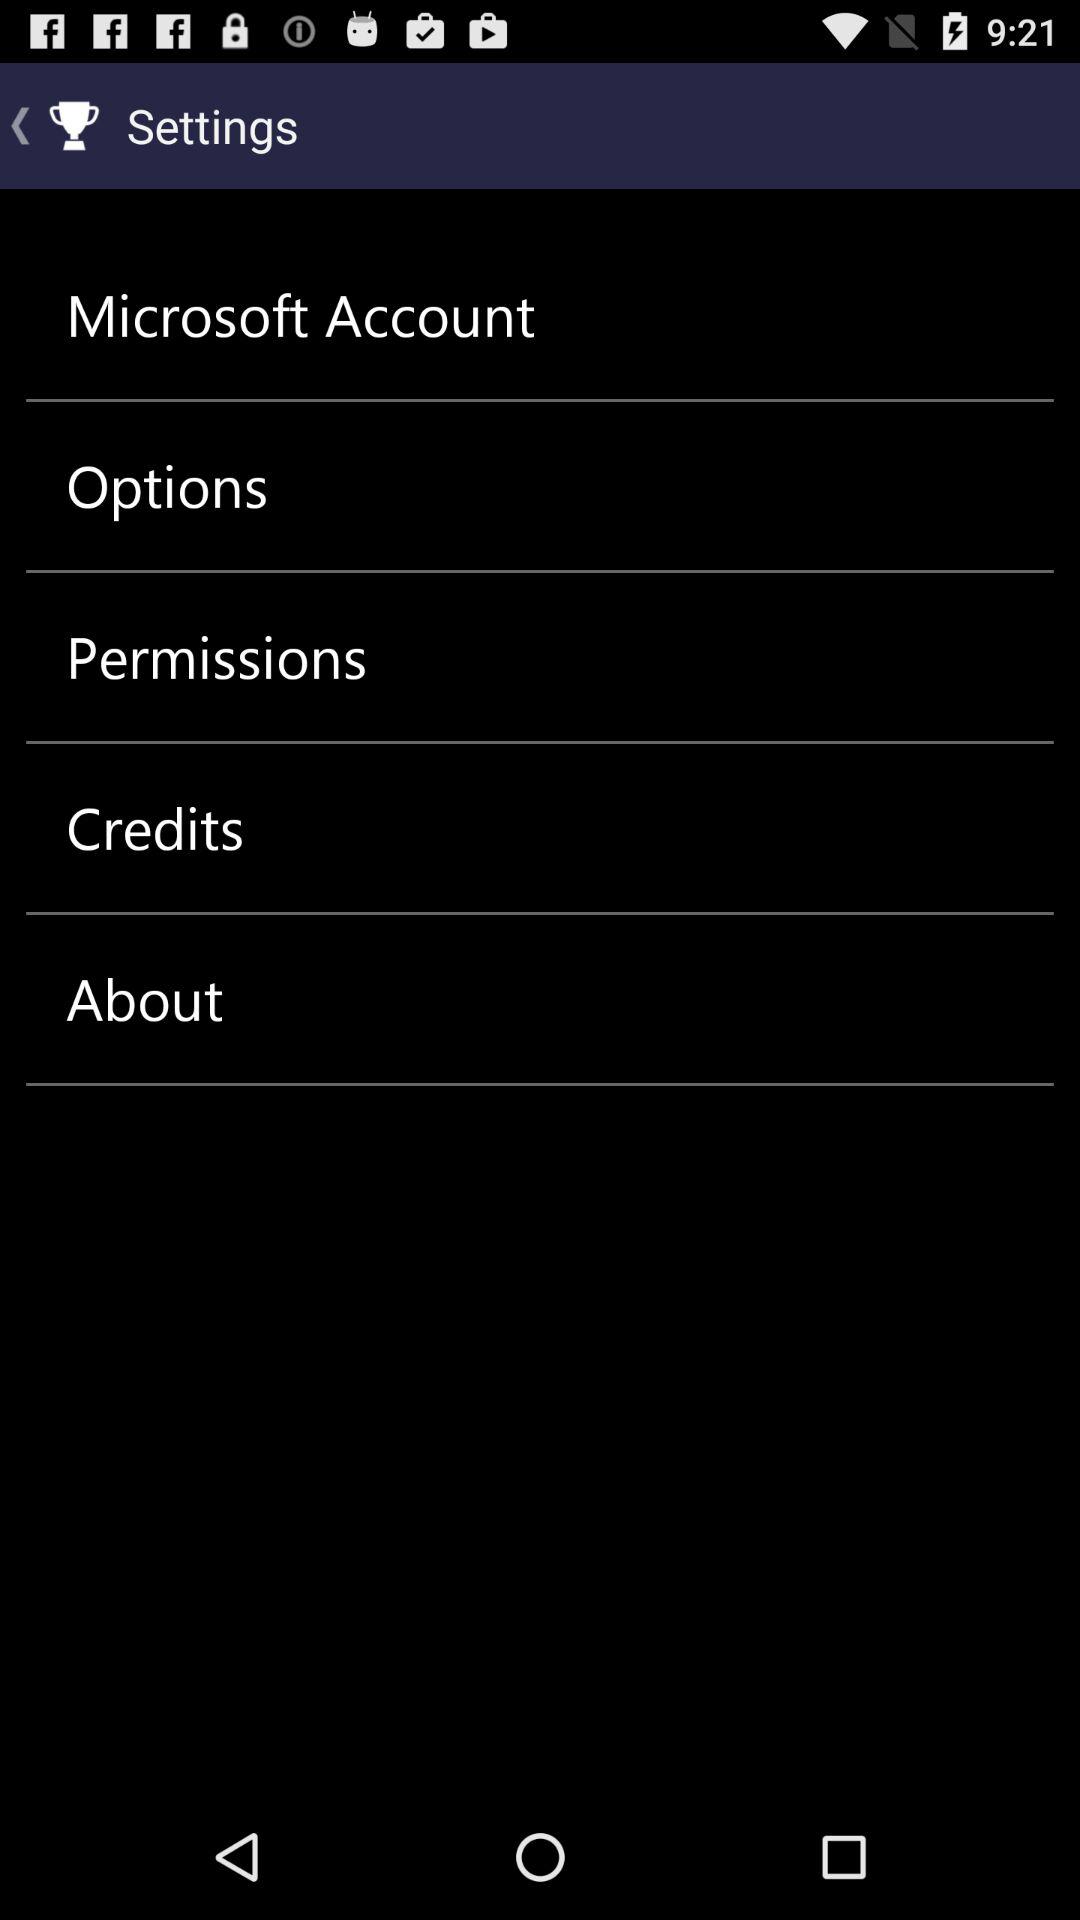  Describe the element at coordinates (144, 998) in the screenshot. I see `flip until about` at that location.